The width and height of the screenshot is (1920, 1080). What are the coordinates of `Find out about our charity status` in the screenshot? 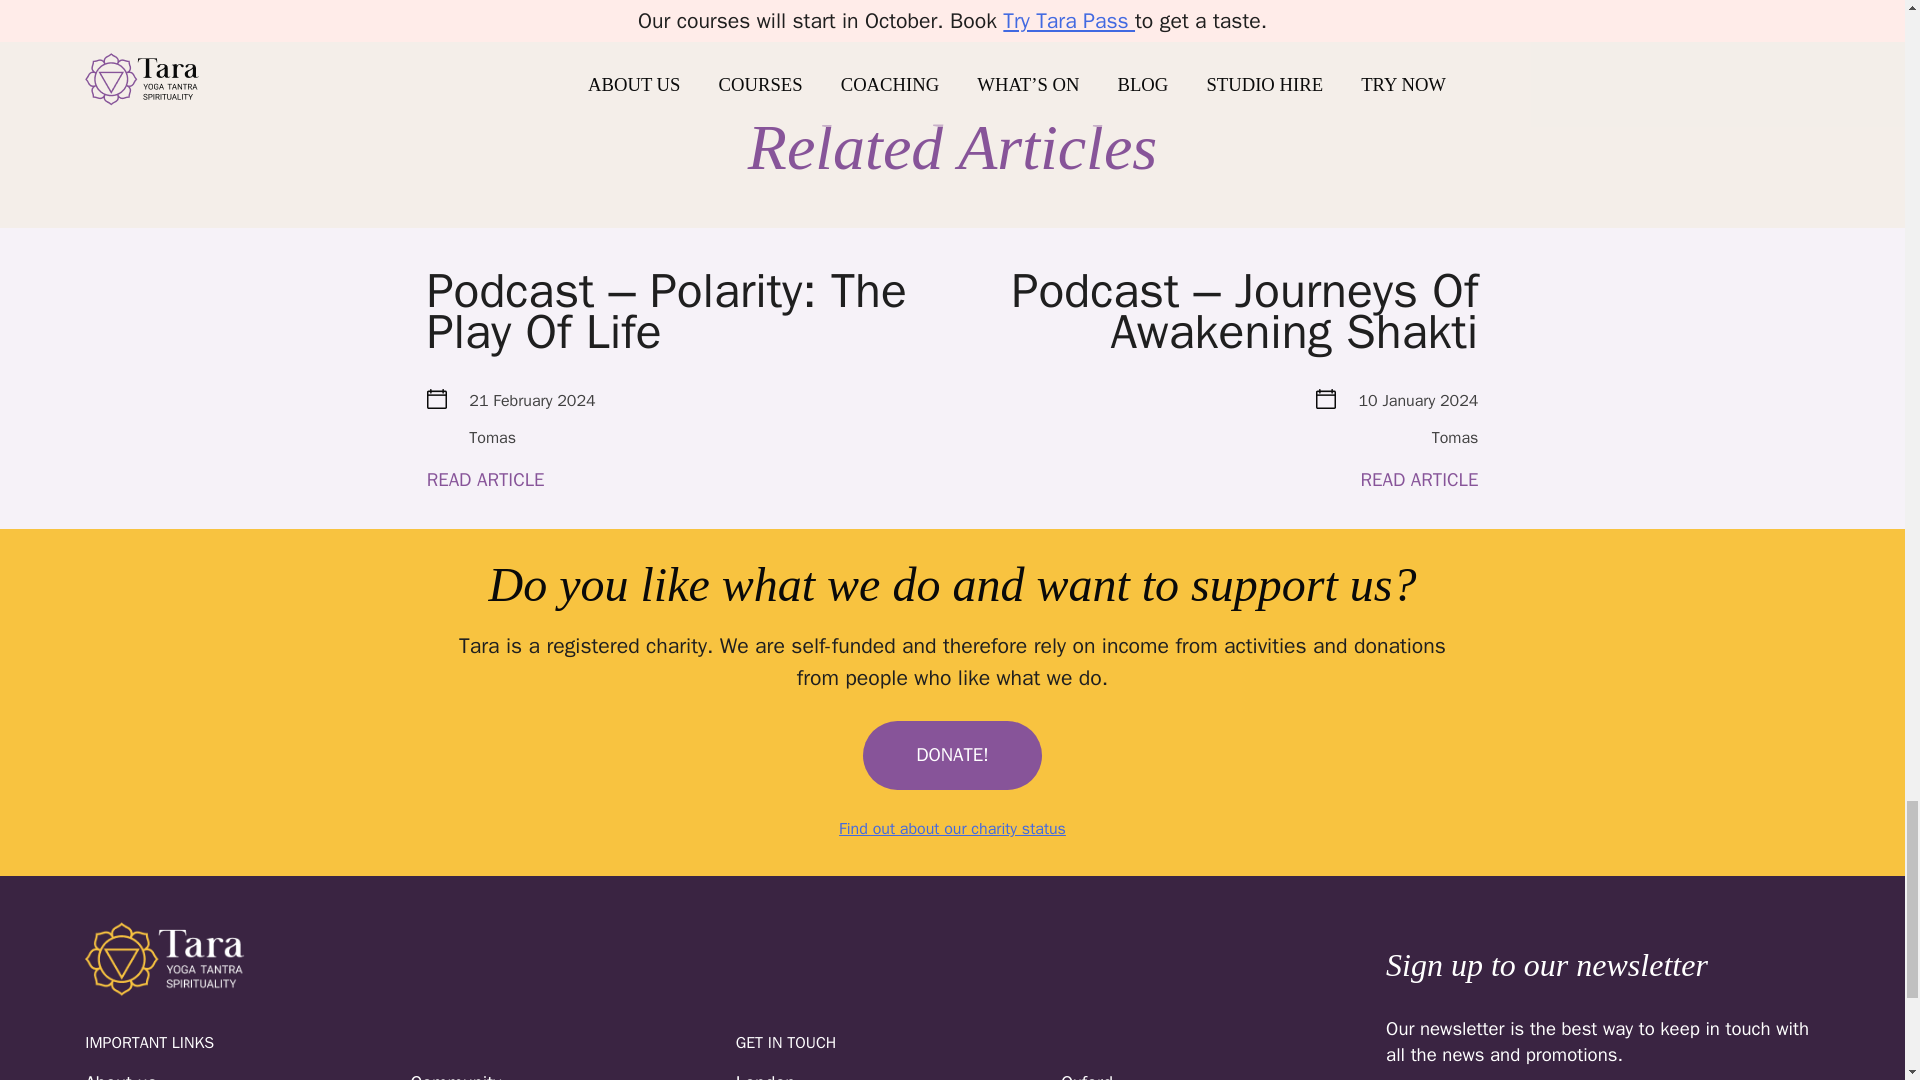 It's located at (951, 828).